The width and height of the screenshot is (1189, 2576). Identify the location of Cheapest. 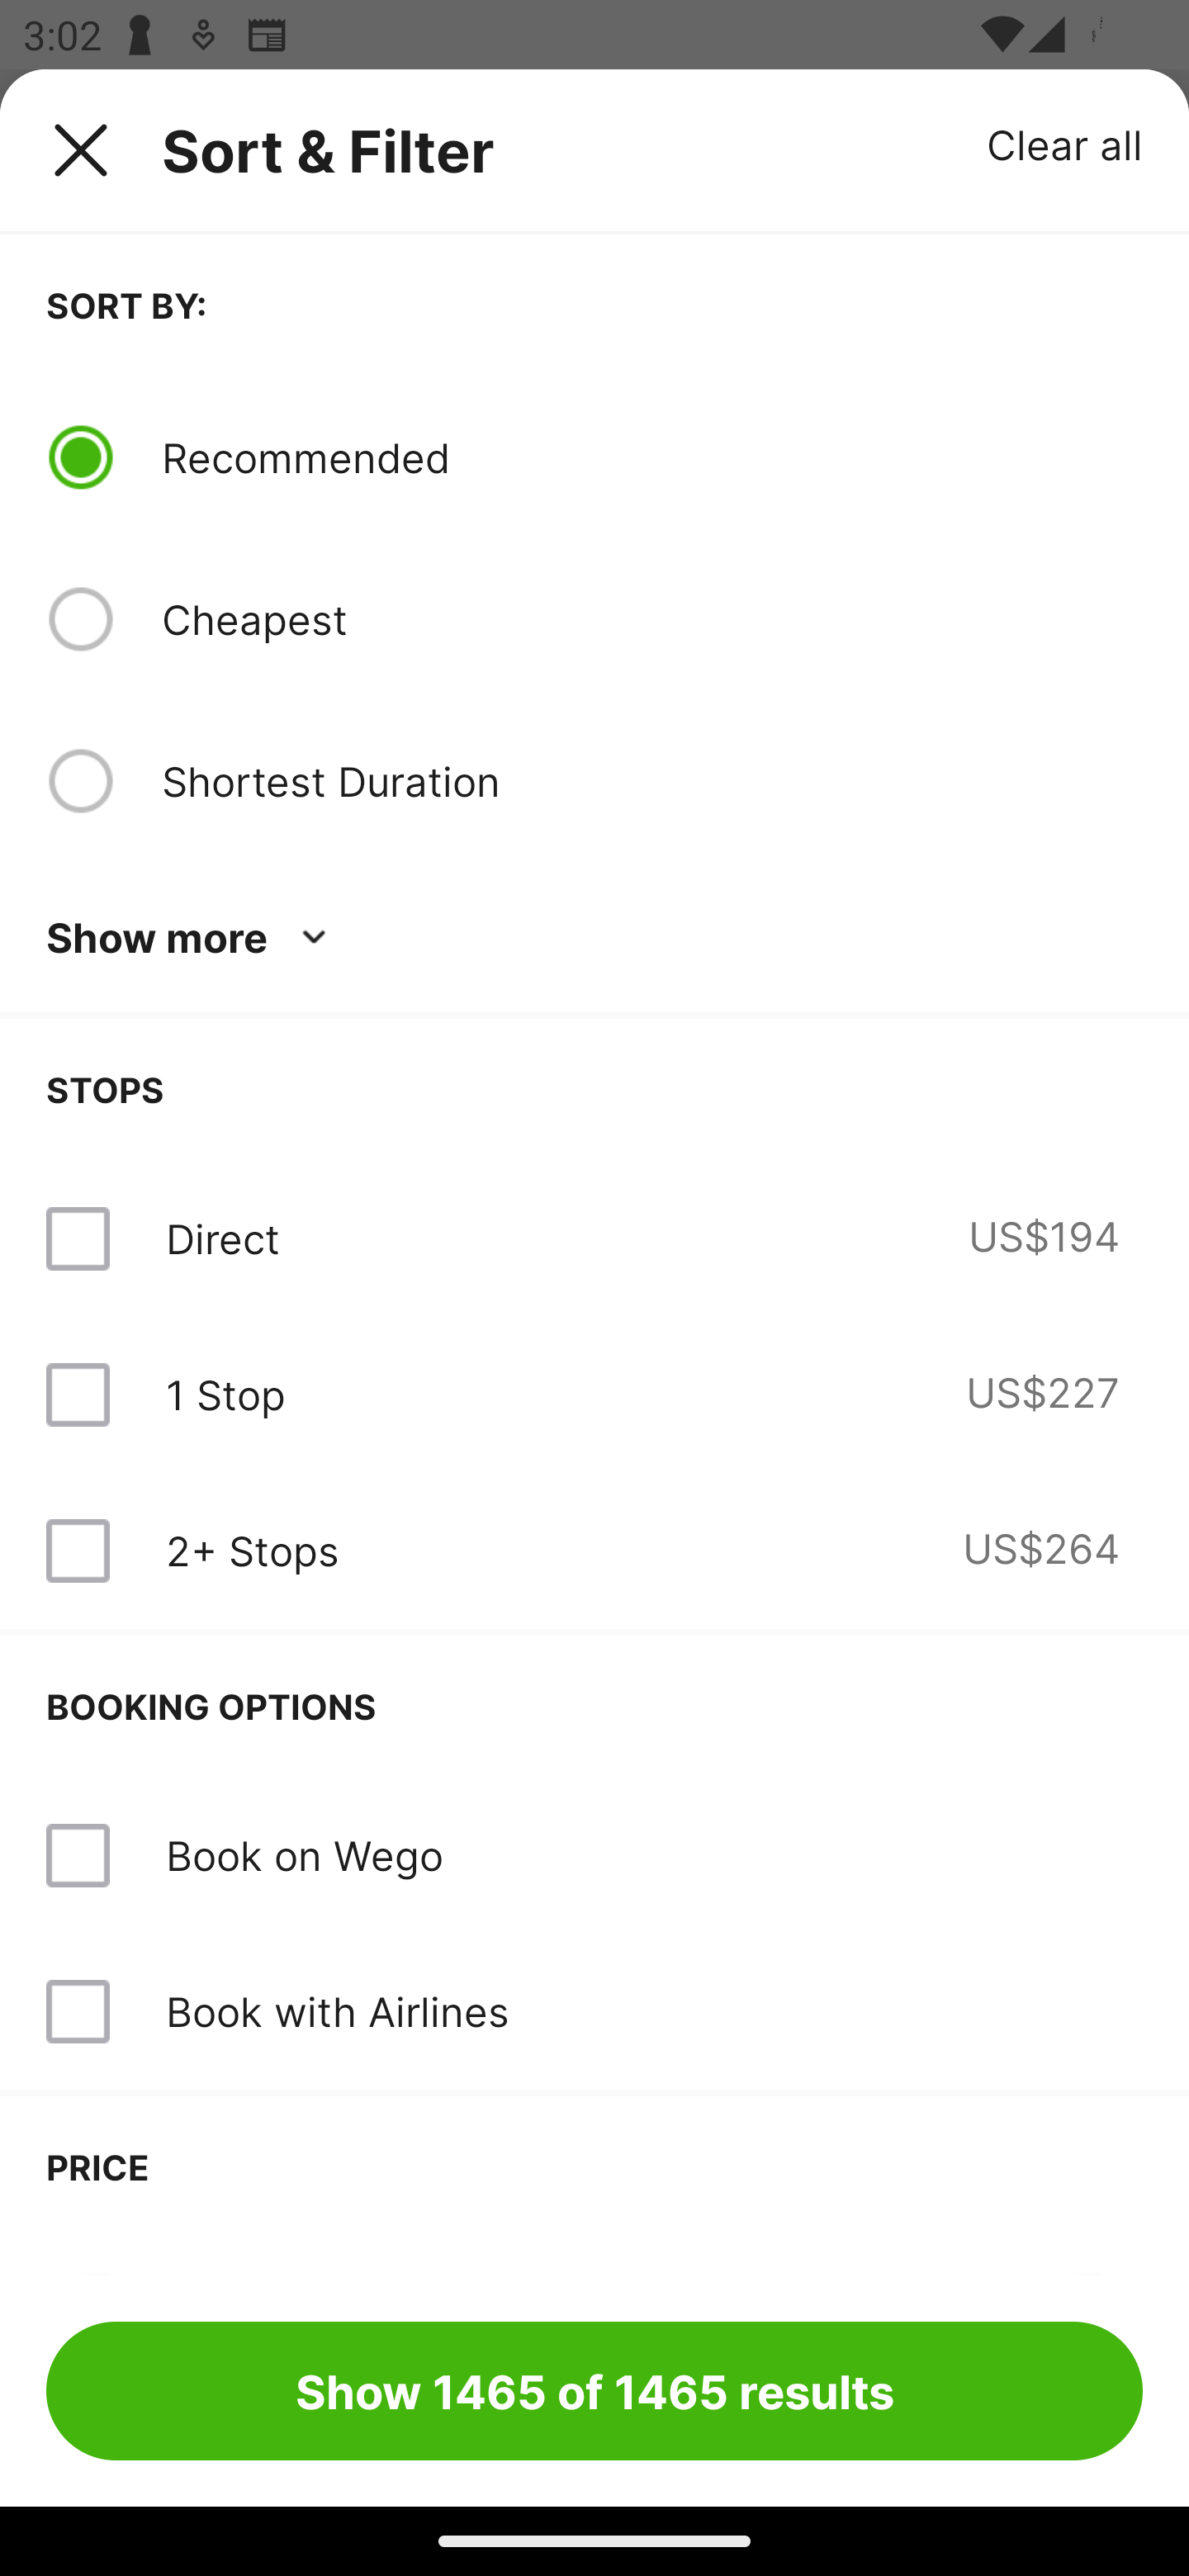
(651, 619).